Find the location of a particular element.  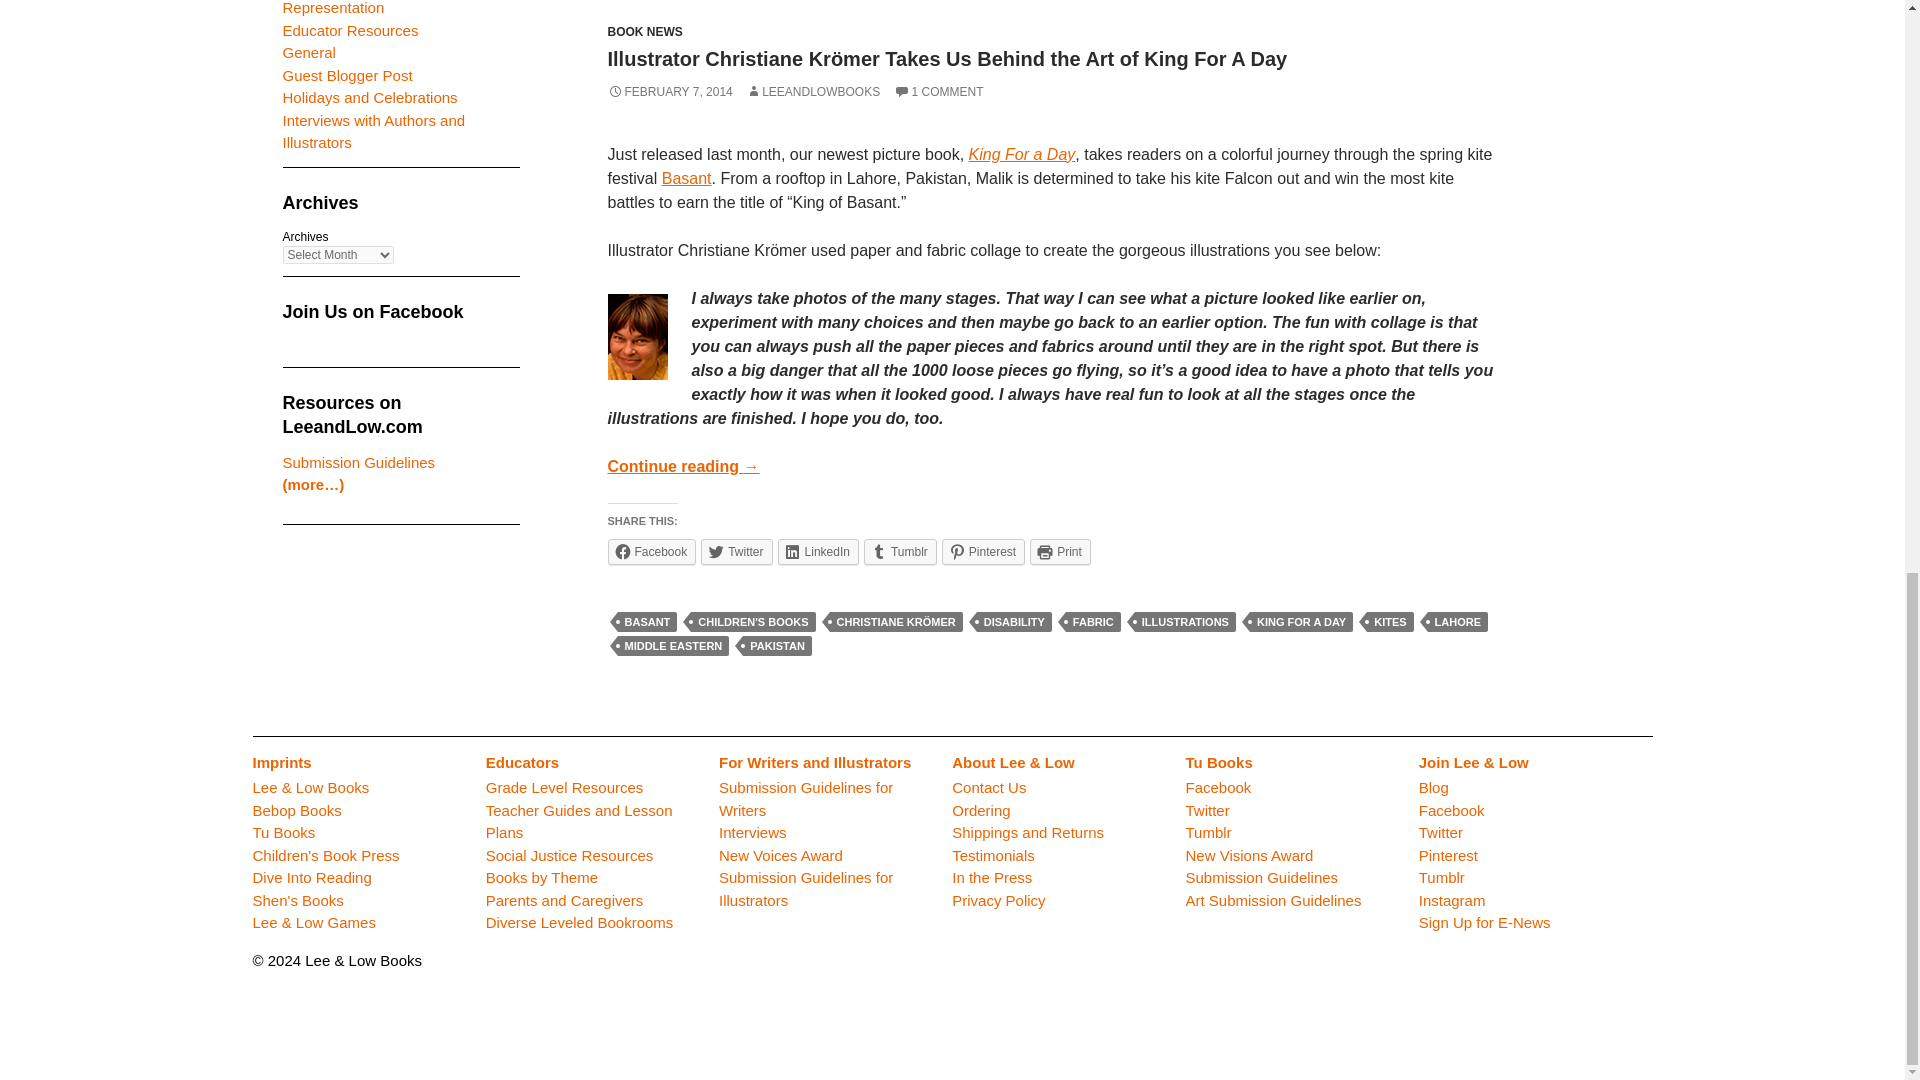

Facebook is located at coordinates (652, 551).